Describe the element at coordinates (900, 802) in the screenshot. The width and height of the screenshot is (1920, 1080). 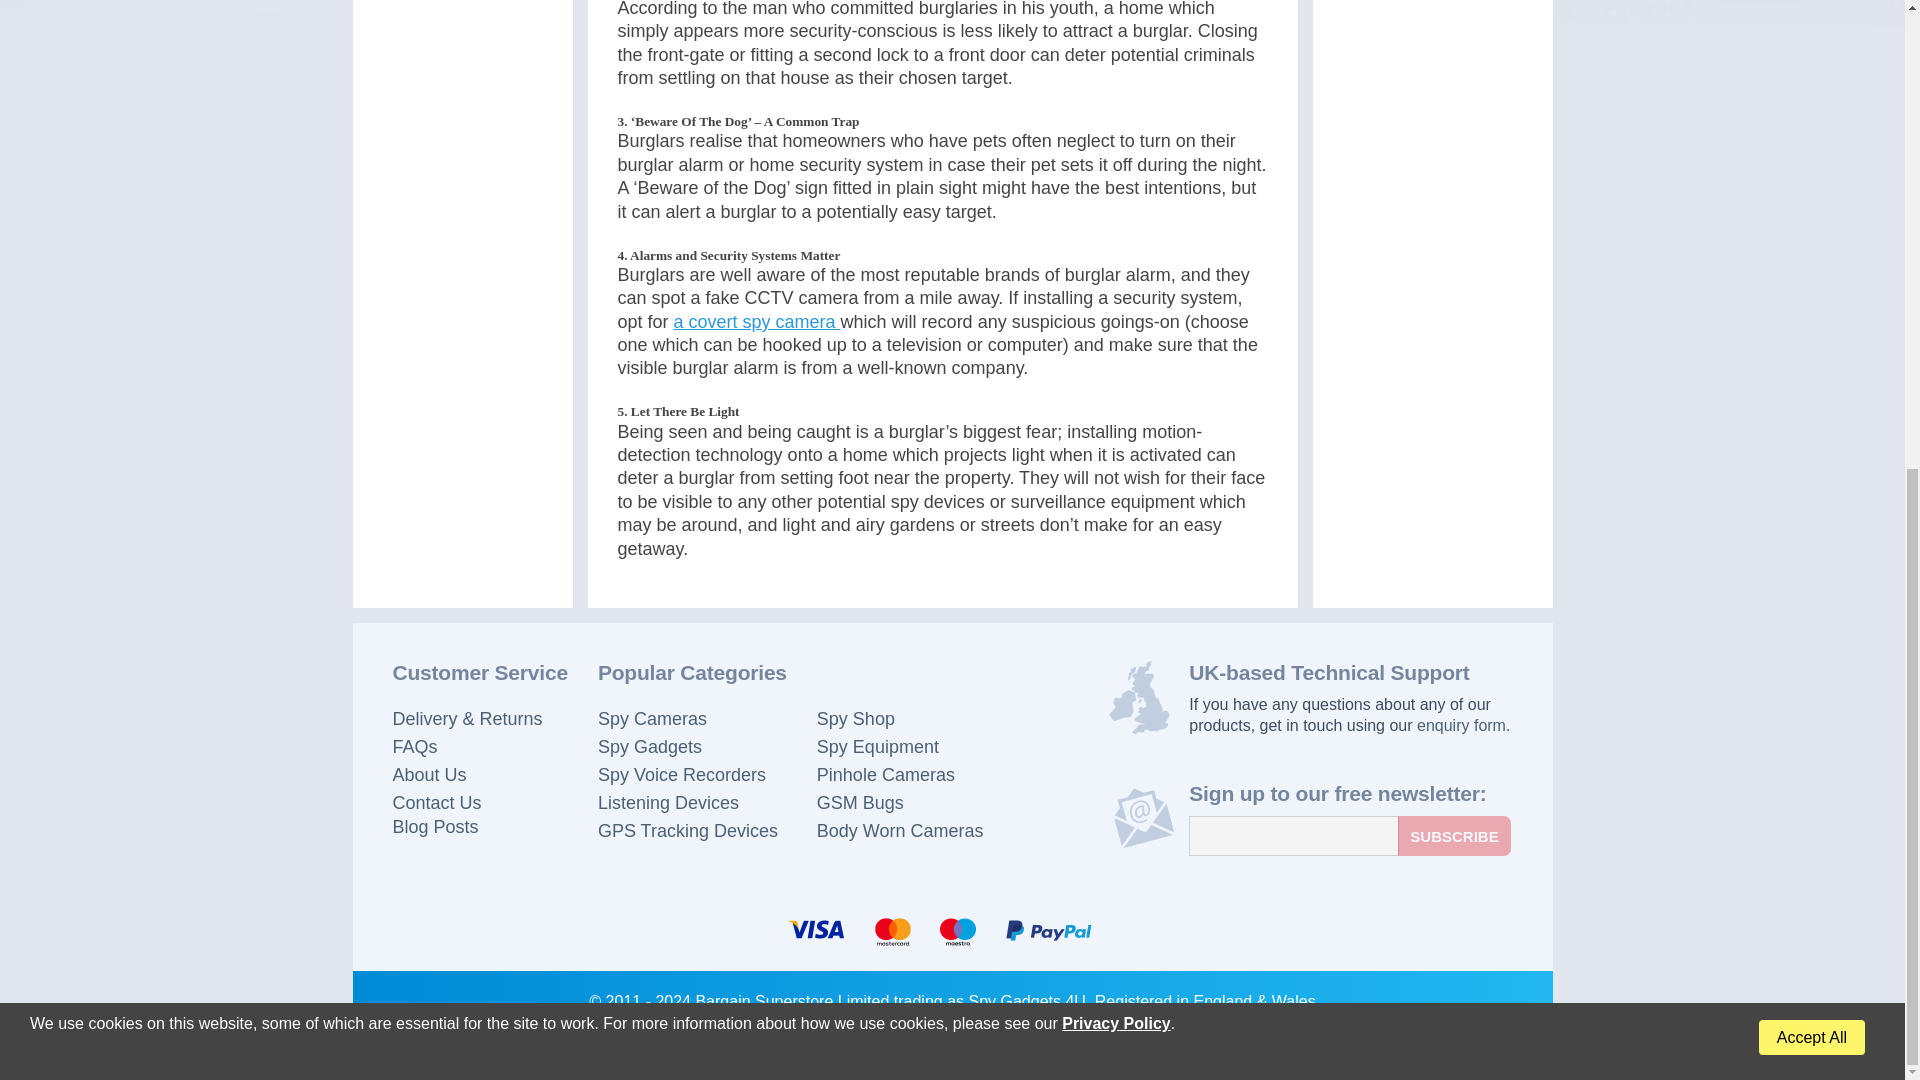
I see `GSM Bugs` at that location.